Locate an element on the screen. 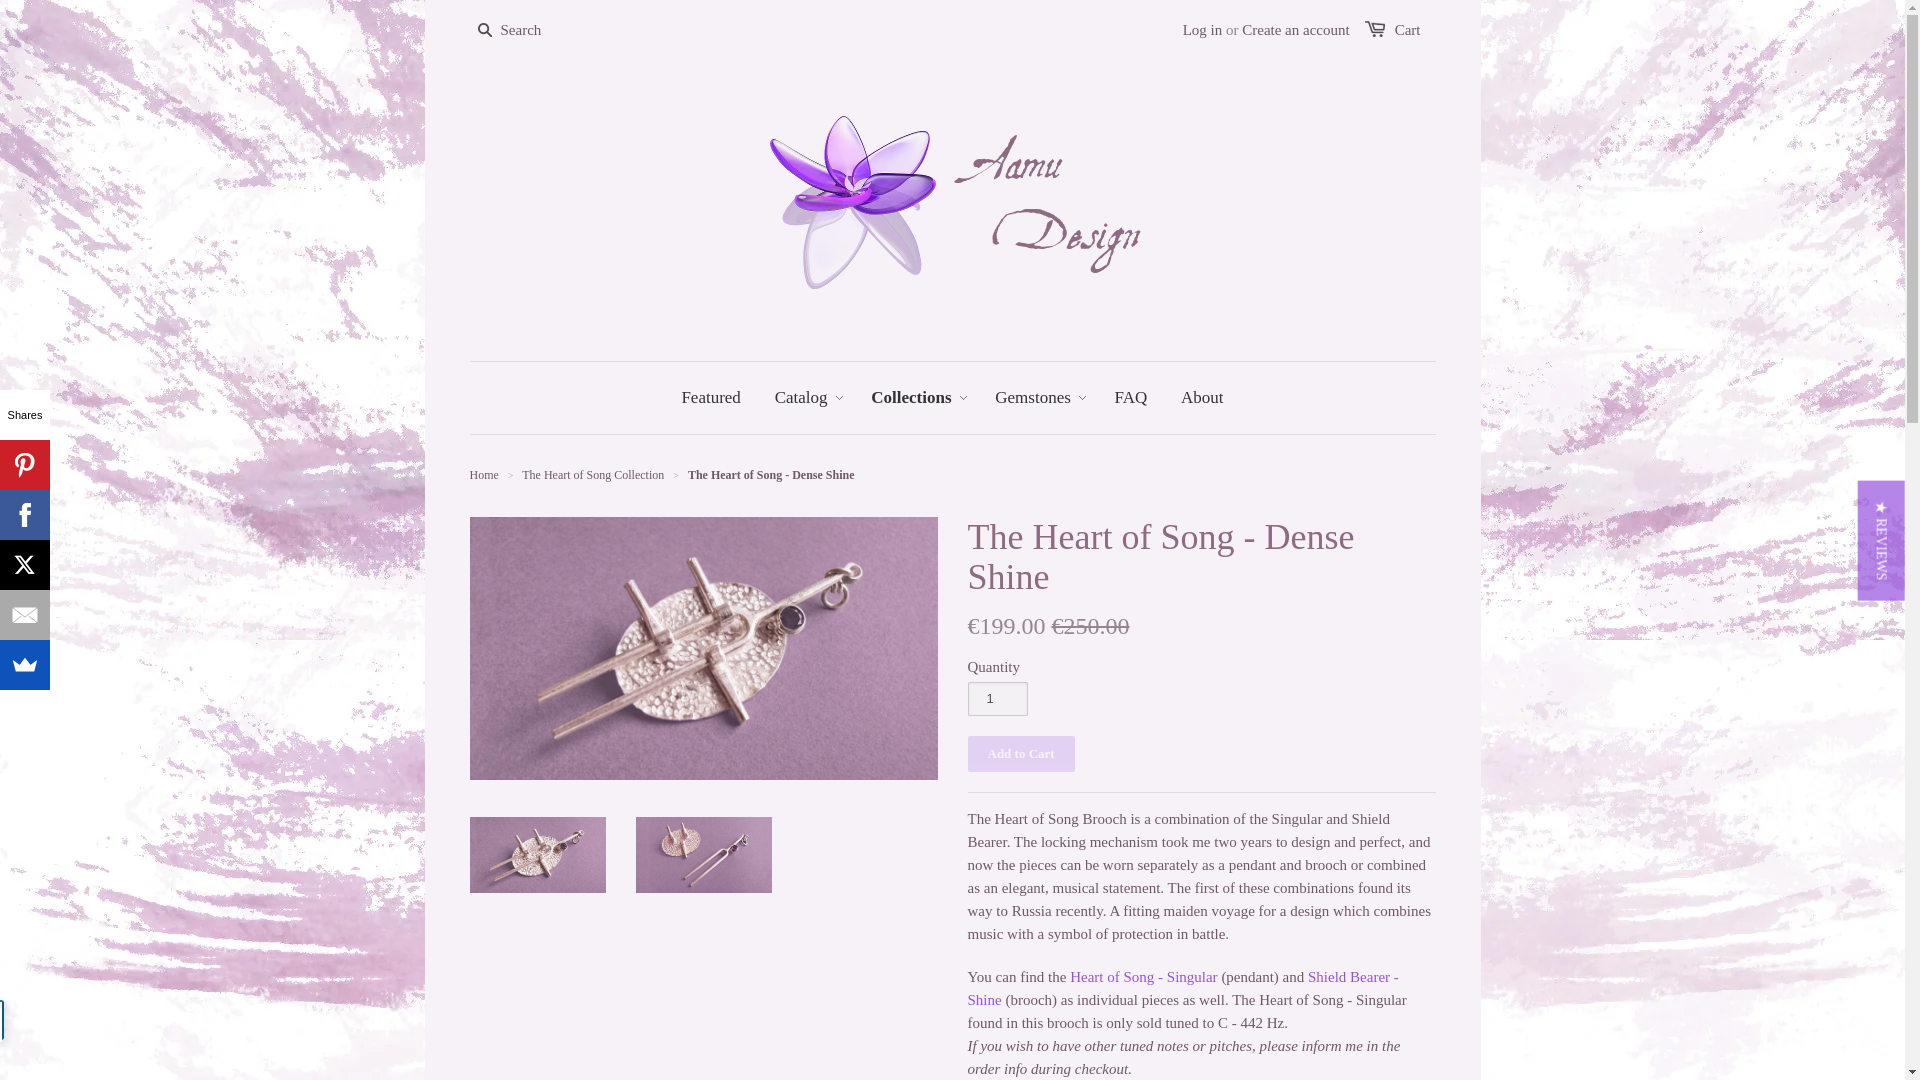 This screenshot has height=1080, width=1920. Catalog is located at coordinates (801, 398).